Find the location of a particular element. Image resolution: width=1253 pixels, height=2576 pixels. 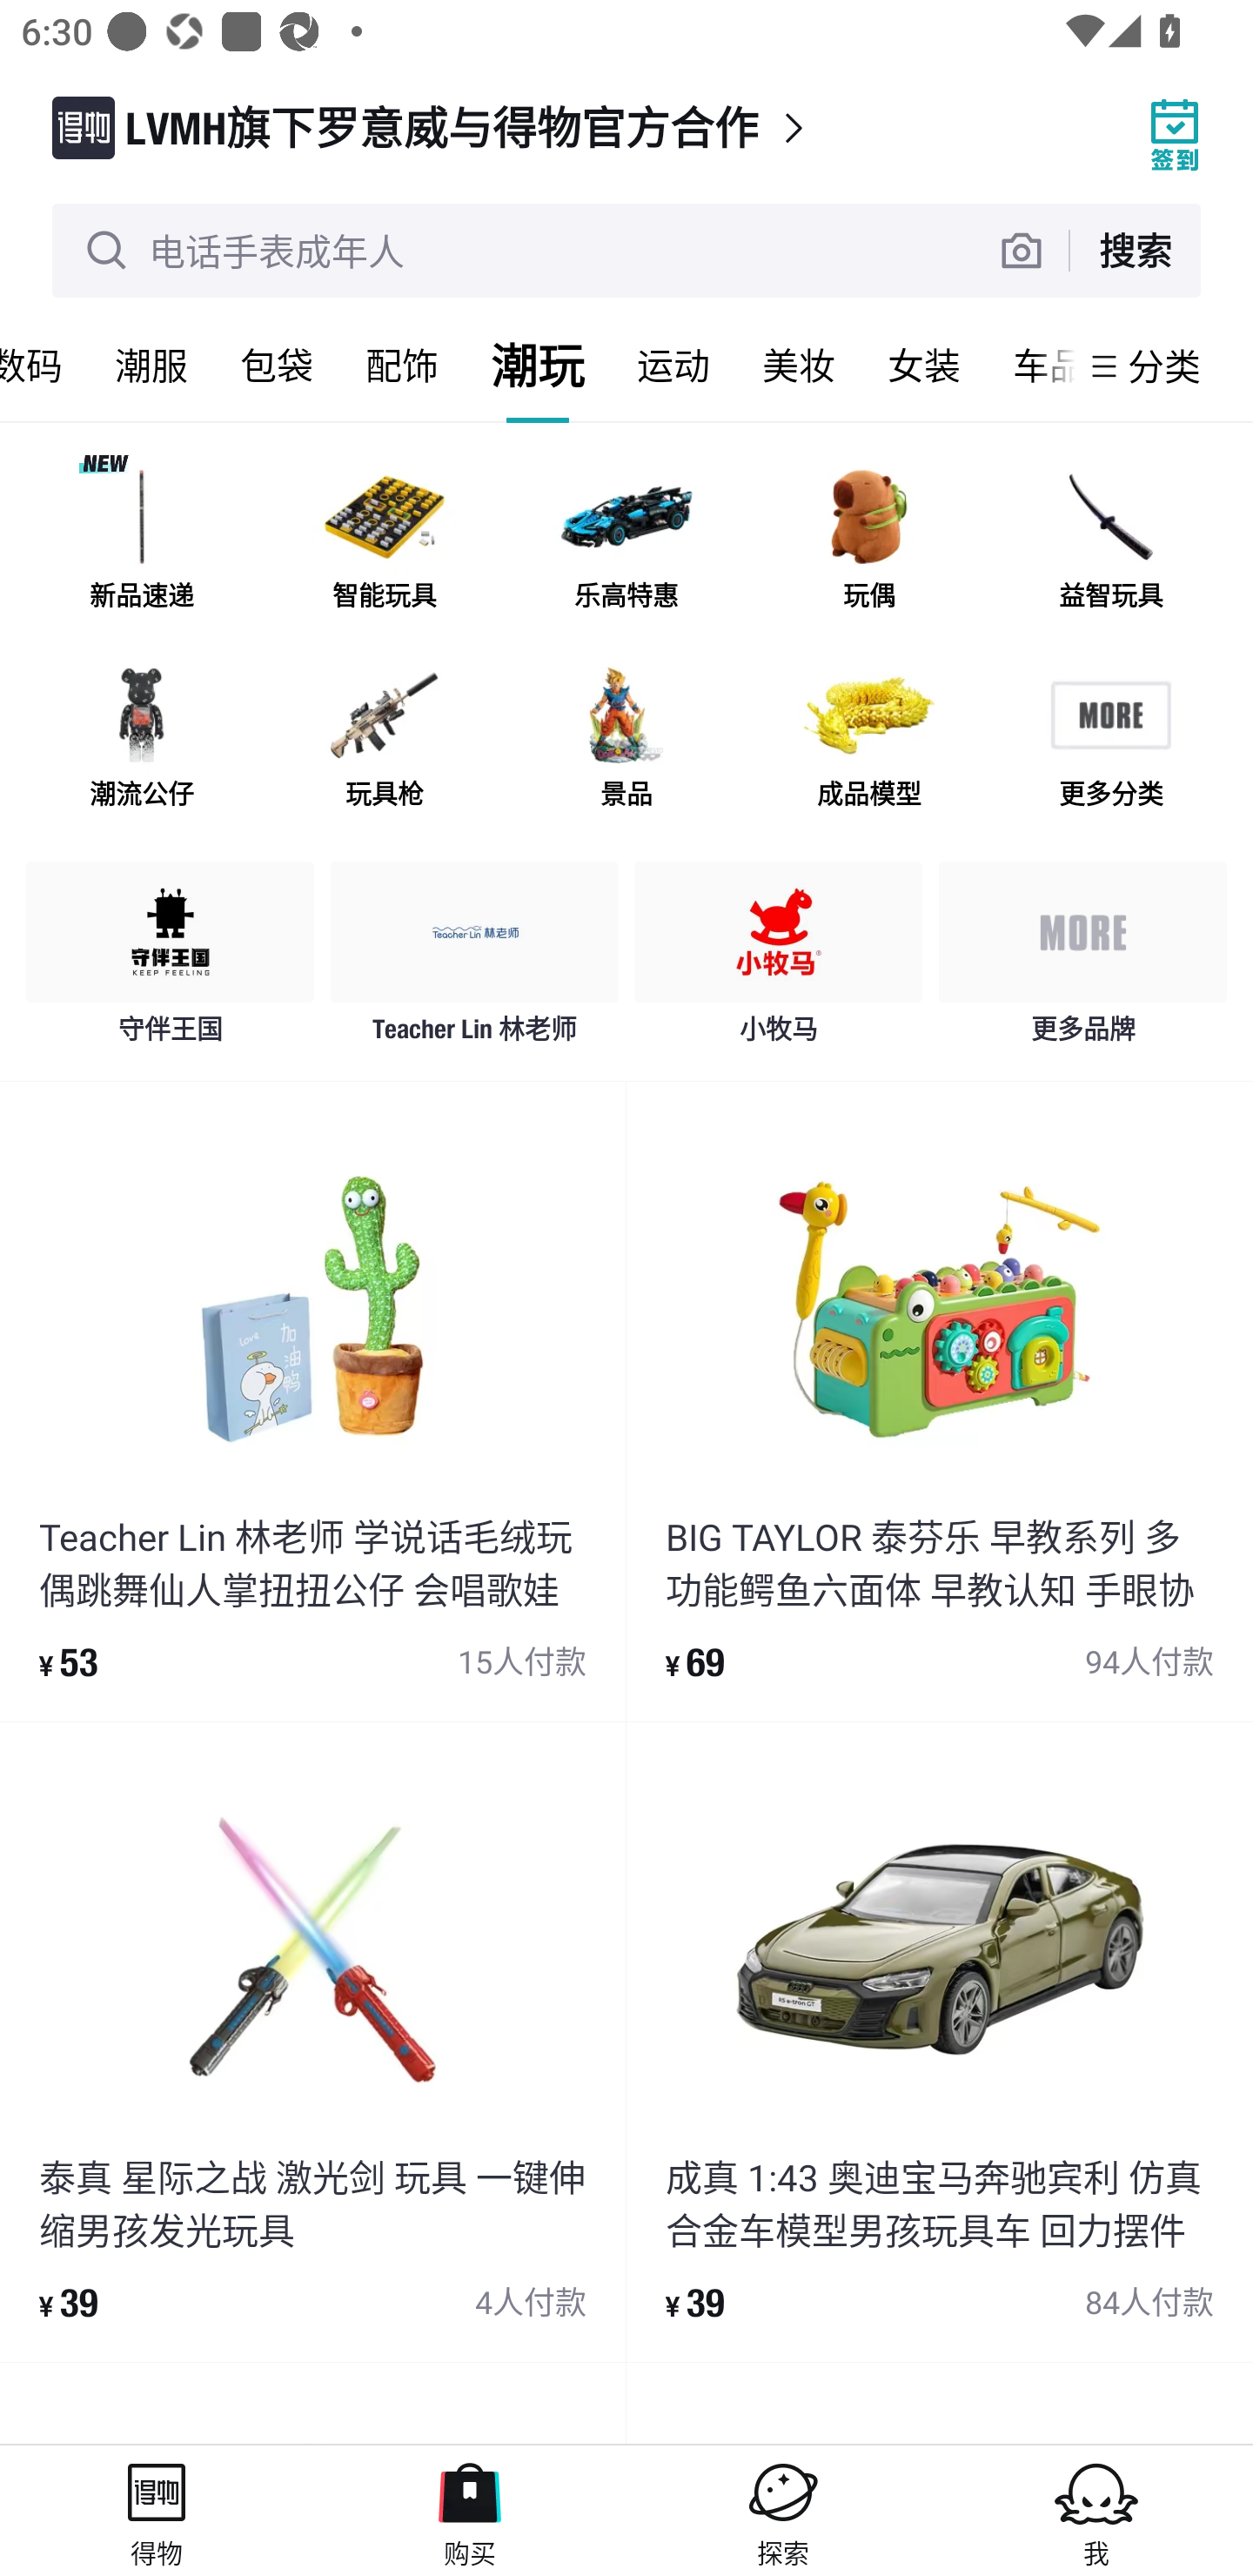

车品 is located at coordinates (1030, 366).